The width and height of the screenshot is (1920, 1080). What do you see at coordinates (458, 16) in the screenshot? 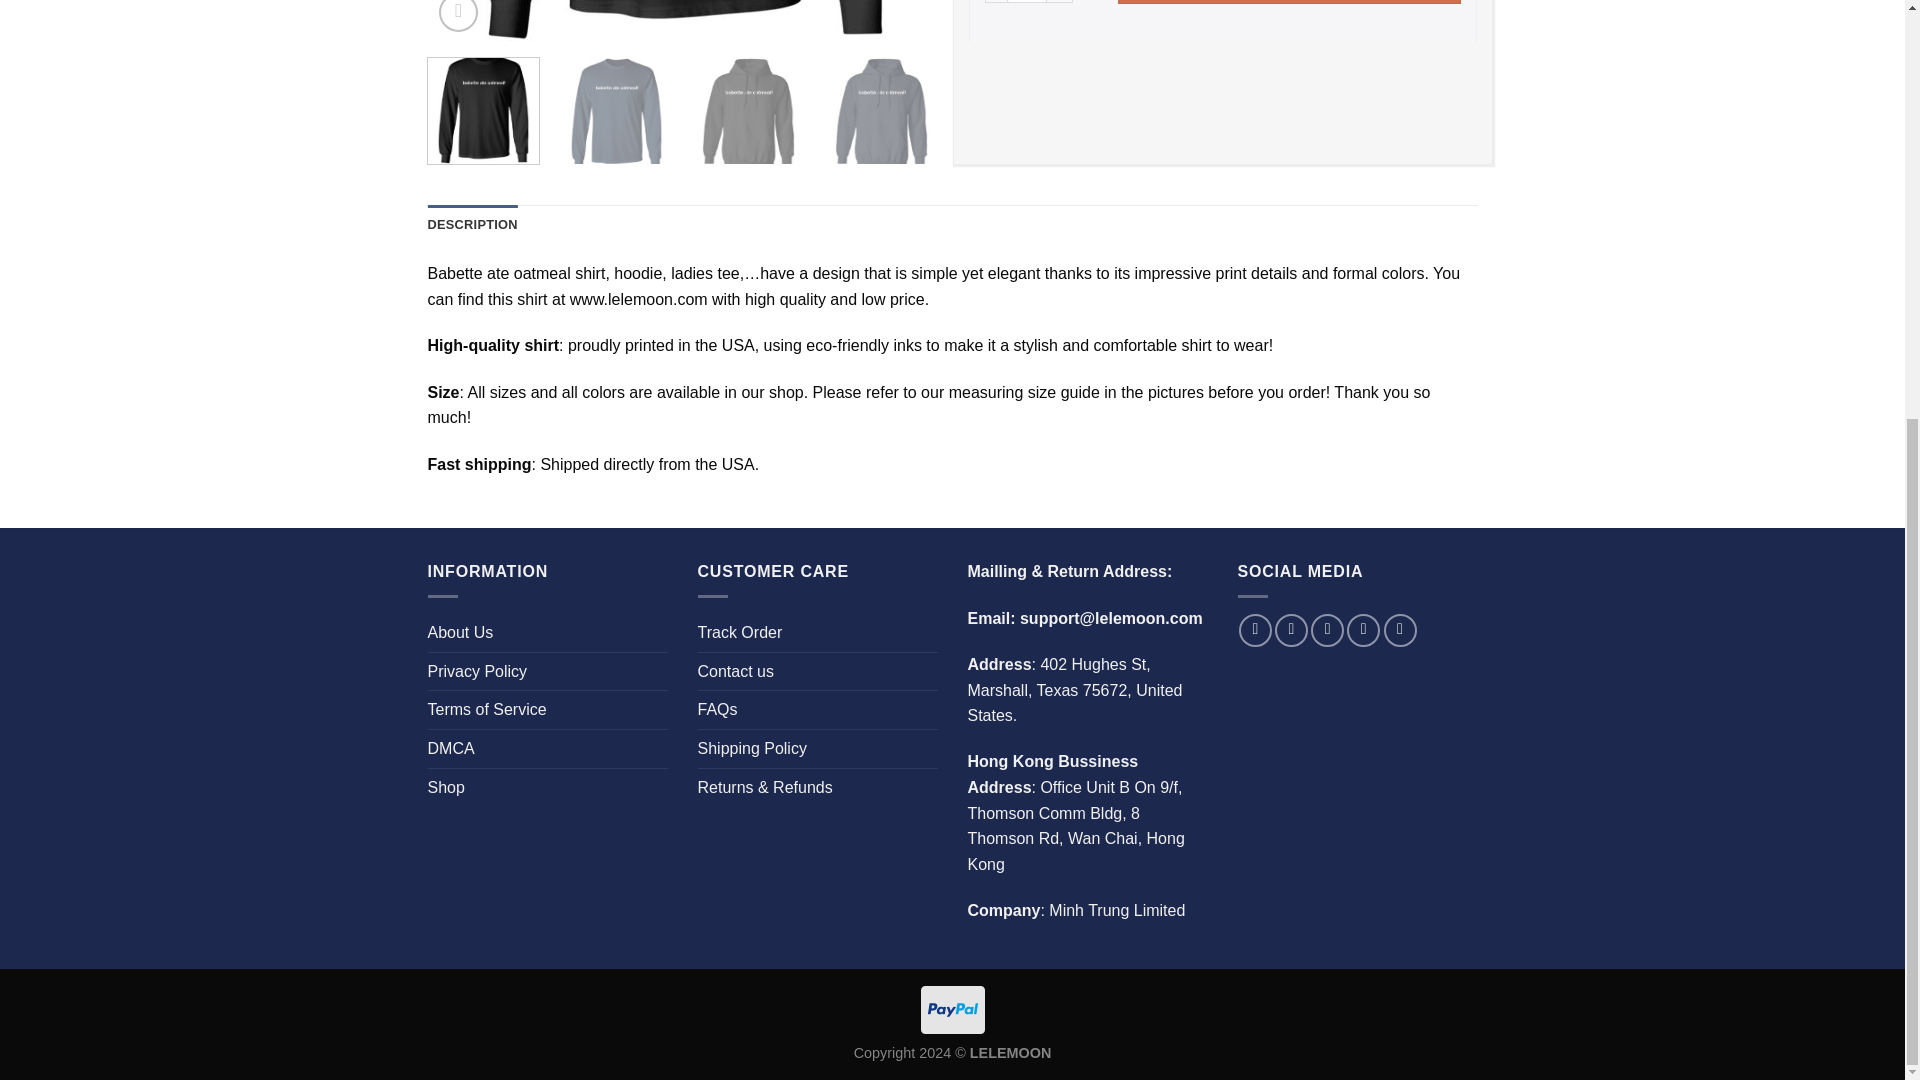
I see `Zoom` at bounding box center [458, 16].